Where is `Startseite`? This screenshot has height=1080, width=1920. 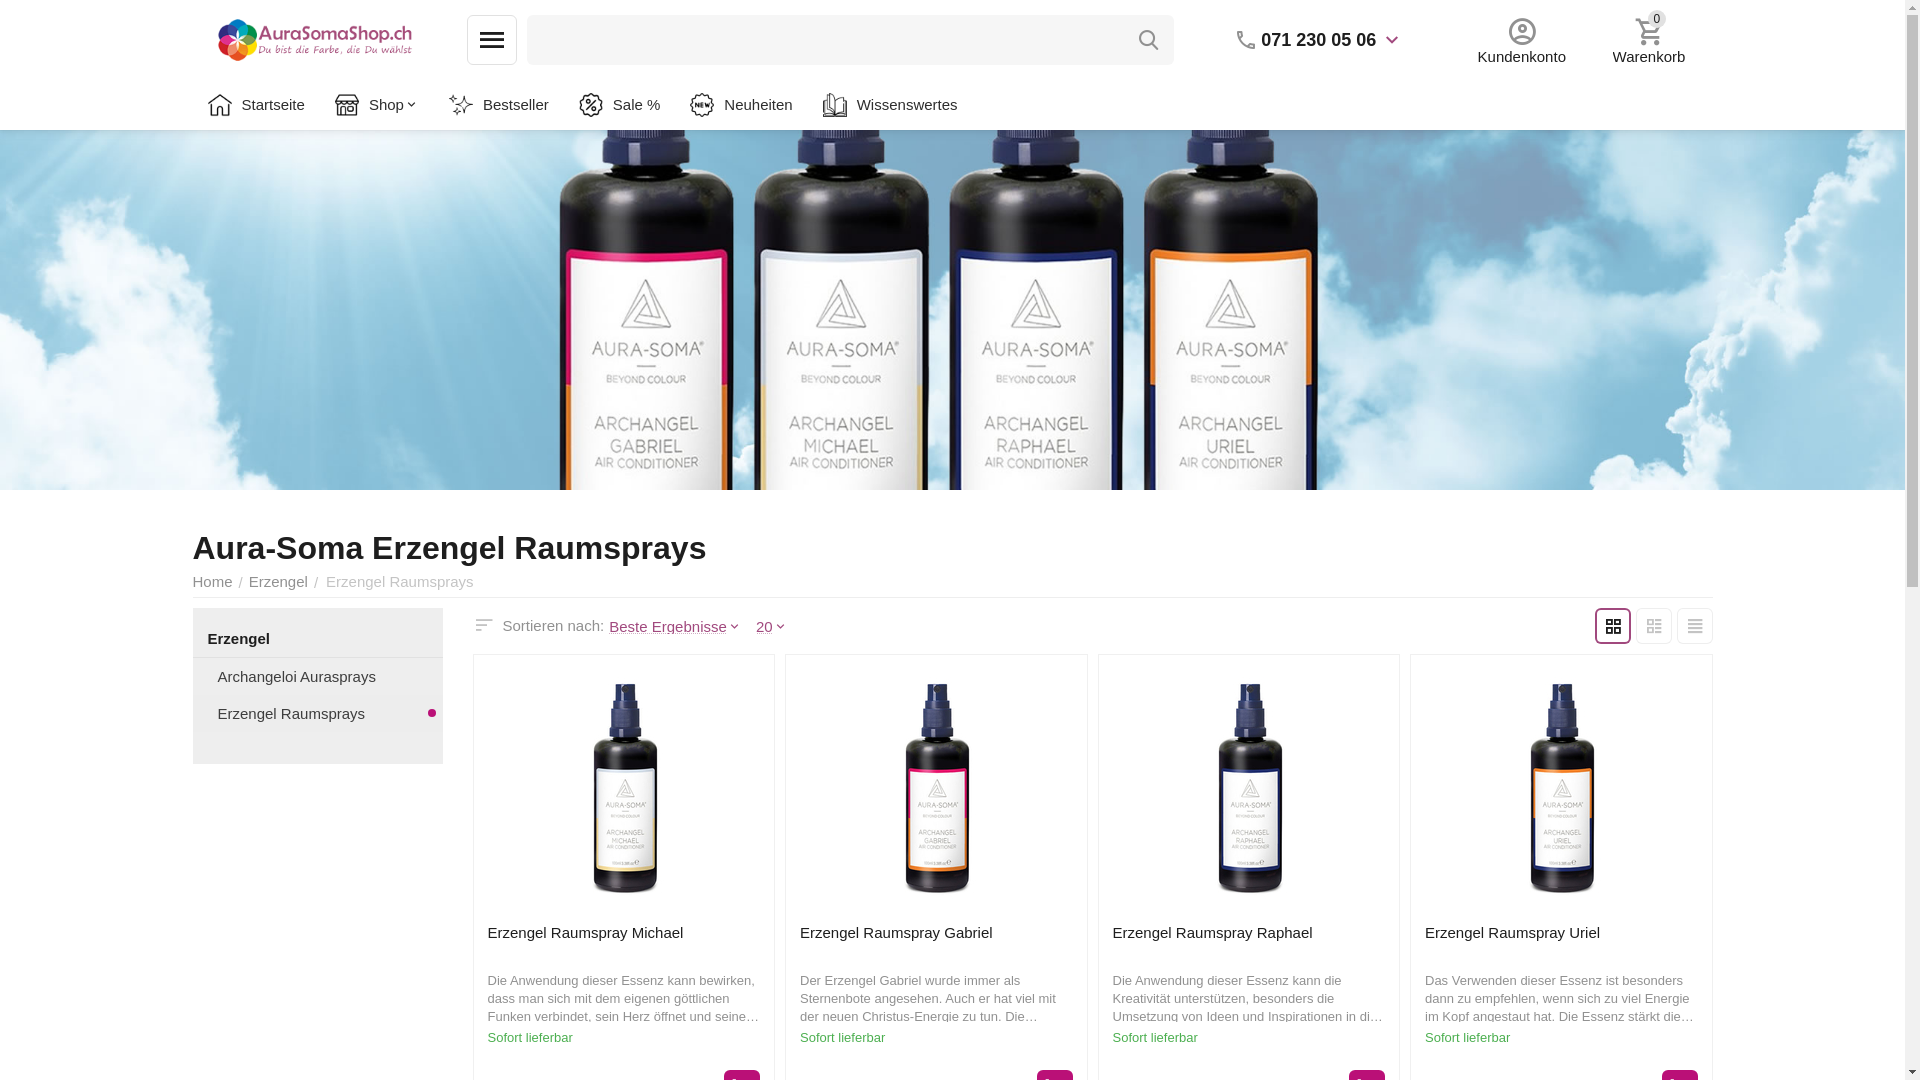 Startseite is located at coordinates (256, 105).